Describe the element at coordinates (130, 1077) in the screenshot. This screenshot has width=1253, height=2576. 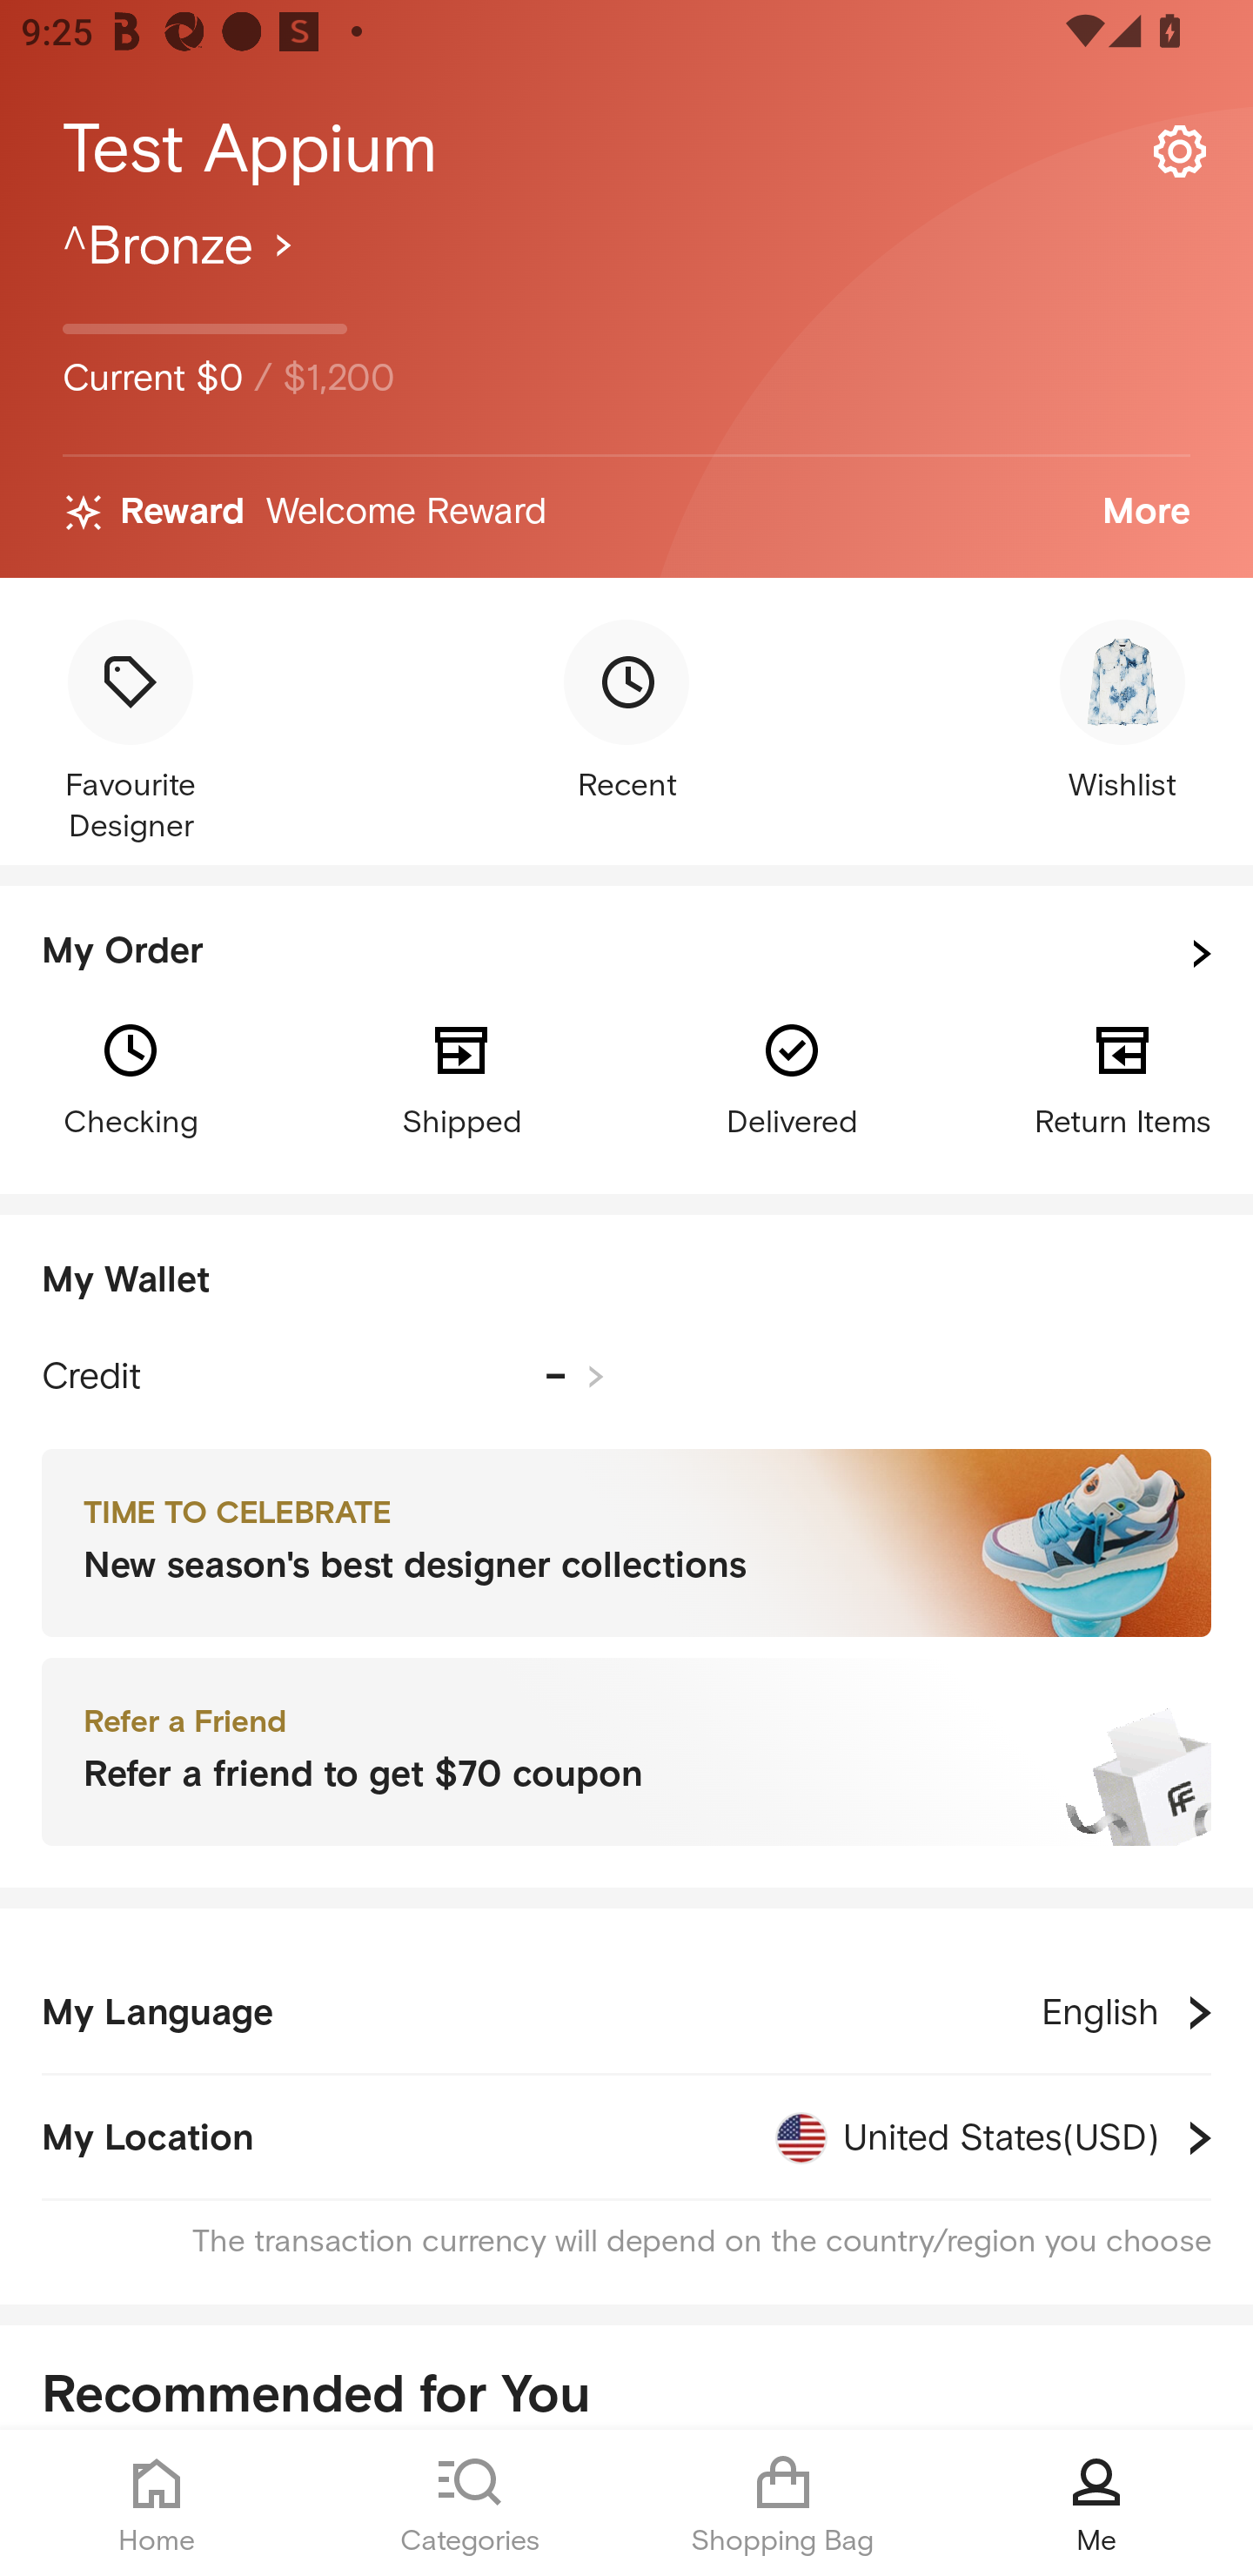
I see `Checking` at that location.